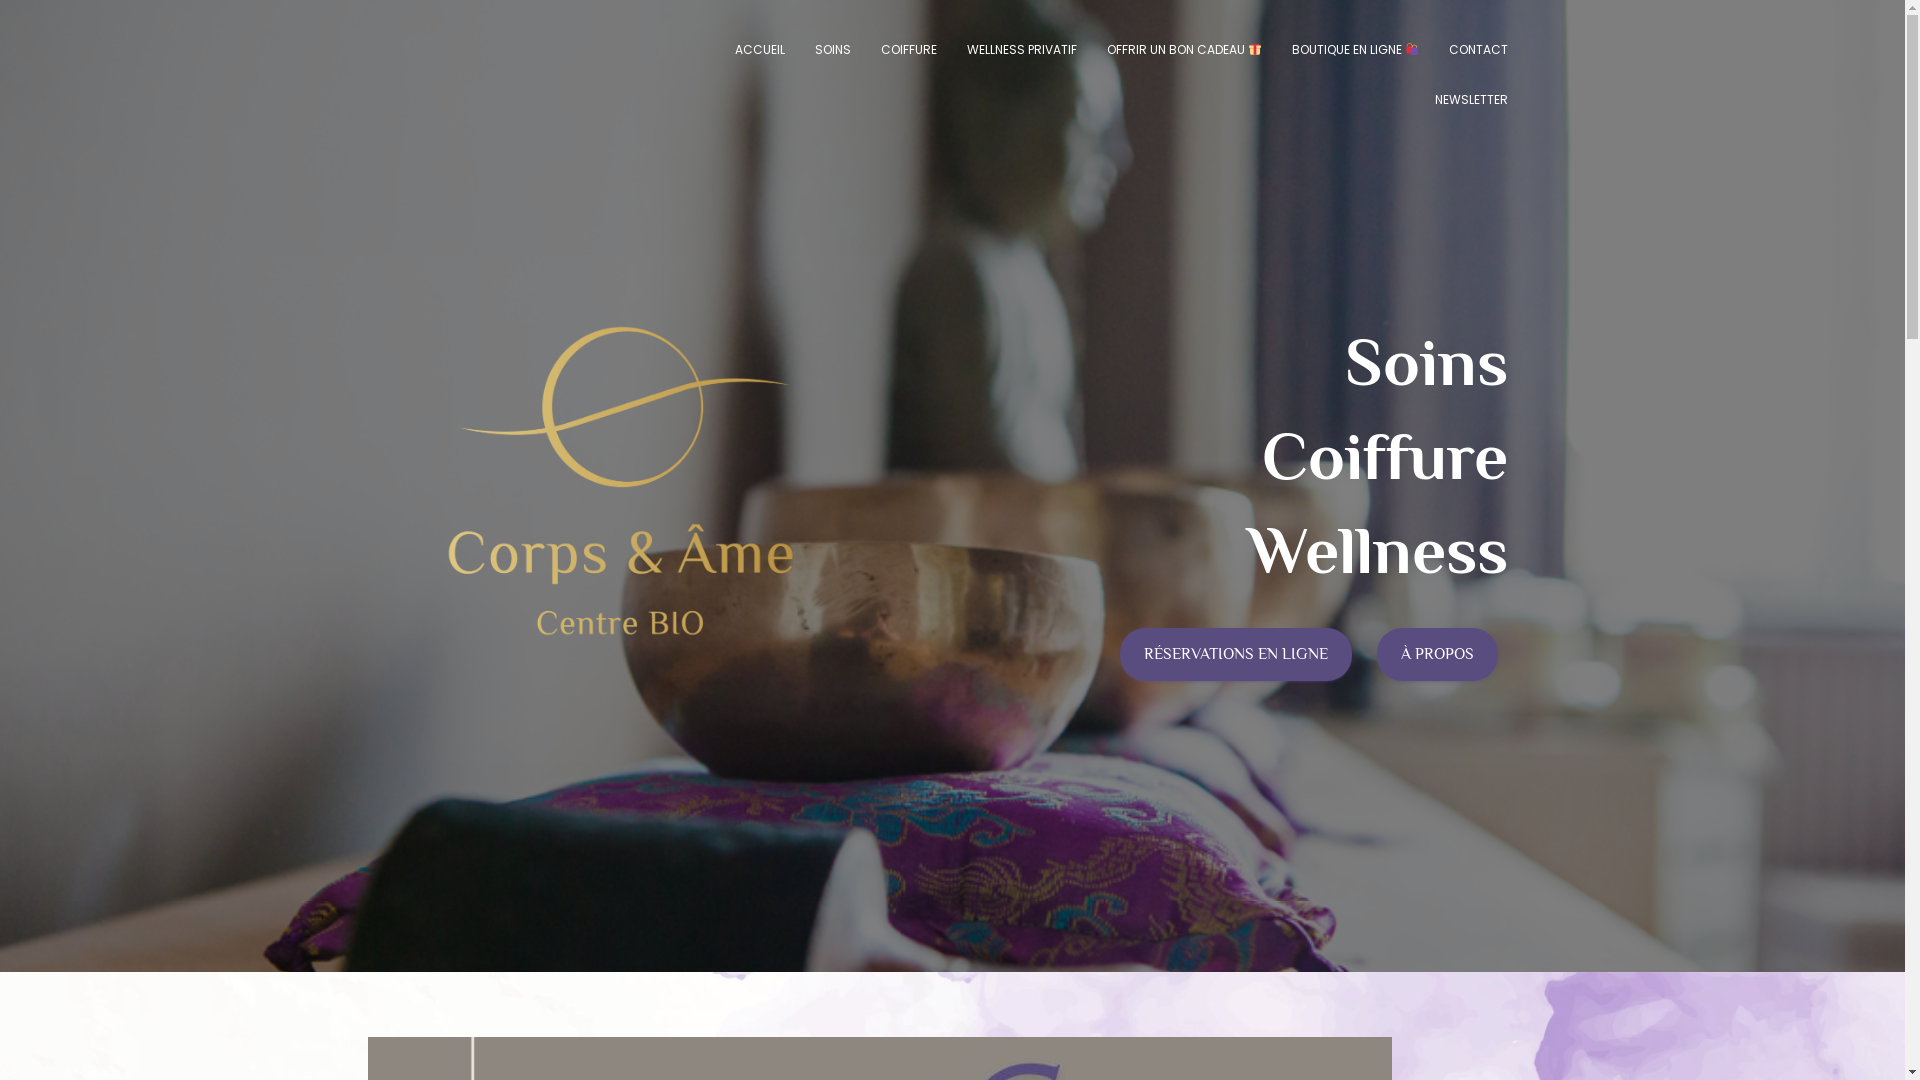 This screenshot has height=1080, width=1920. I want to click on COIFFURE, so click(909, 50).